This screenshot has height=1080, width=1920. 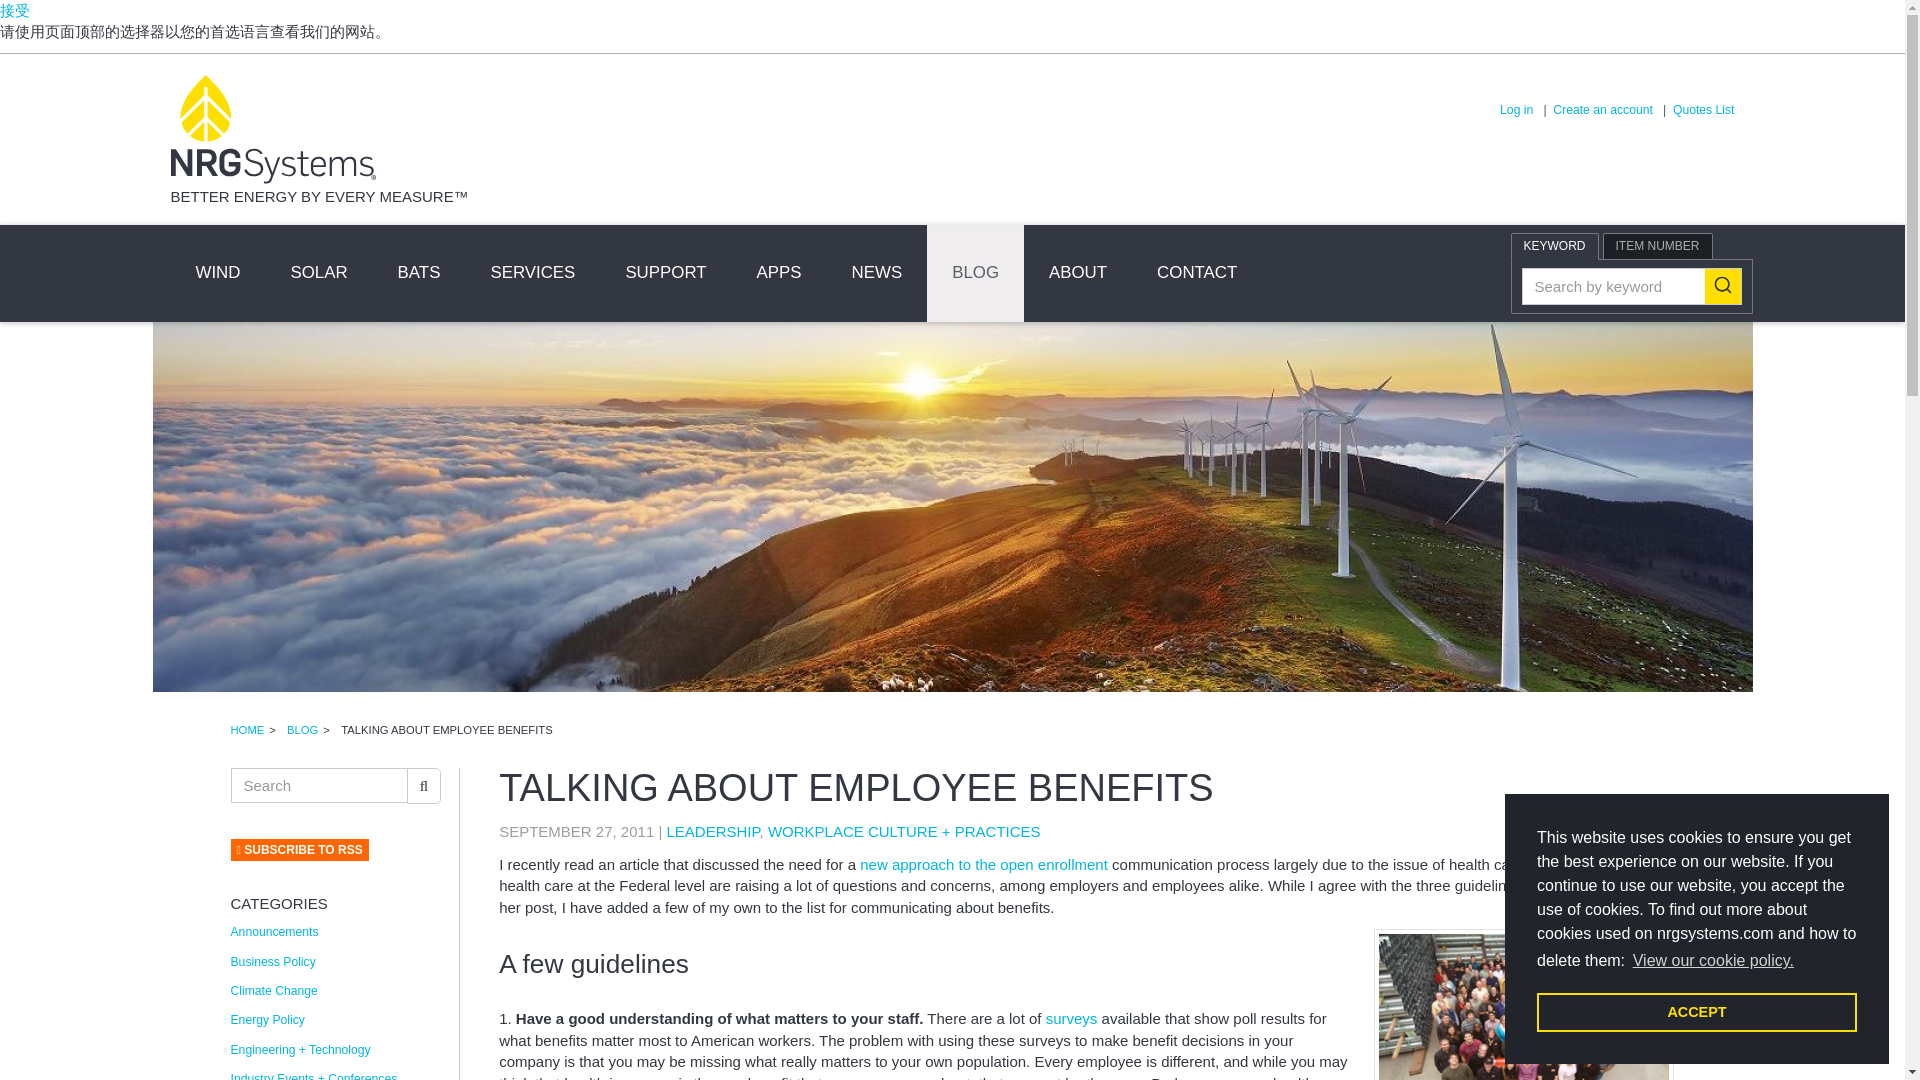 What do you see at coordinates (1524, 1004) in the screenshot?
I see `Employees of NRG Systems, 2010 group shot` at bounding box center [1524, 1004].